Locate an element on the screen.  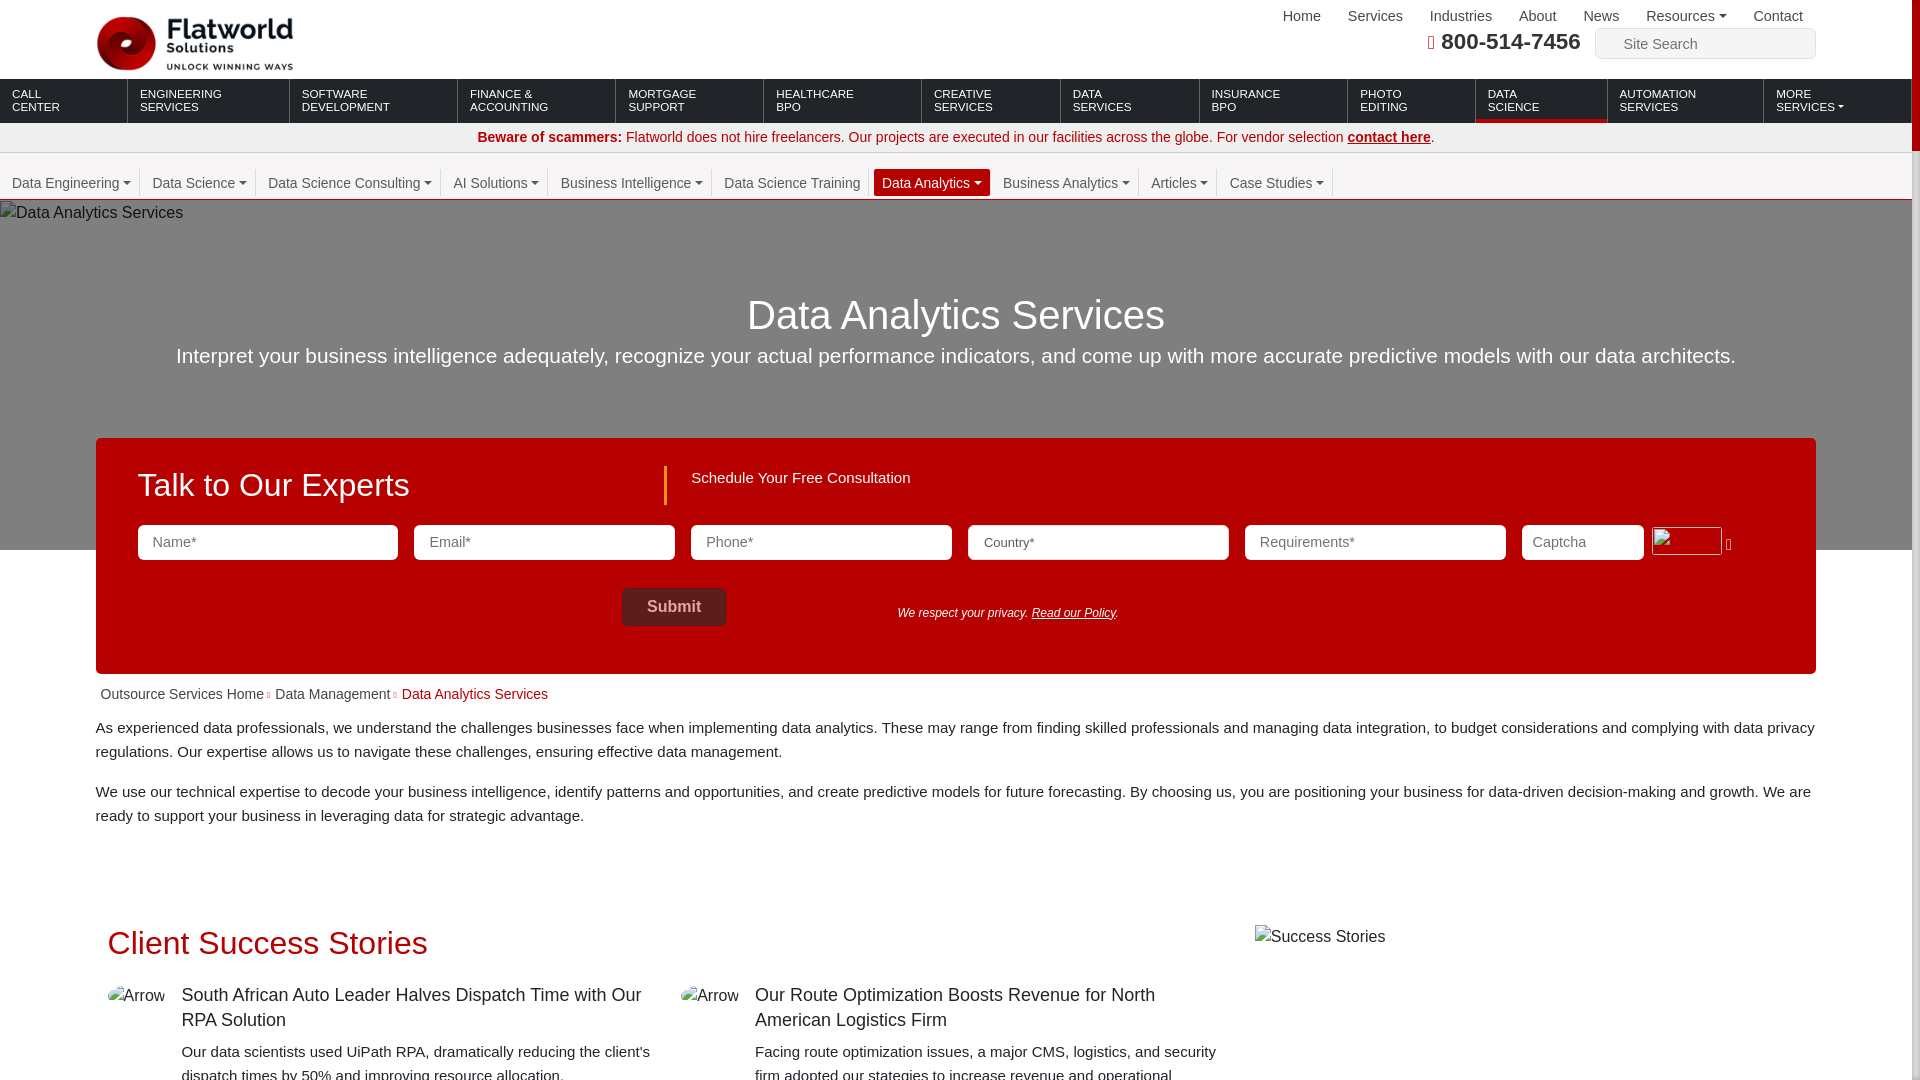
Home is located at coordinates (1301, 16).